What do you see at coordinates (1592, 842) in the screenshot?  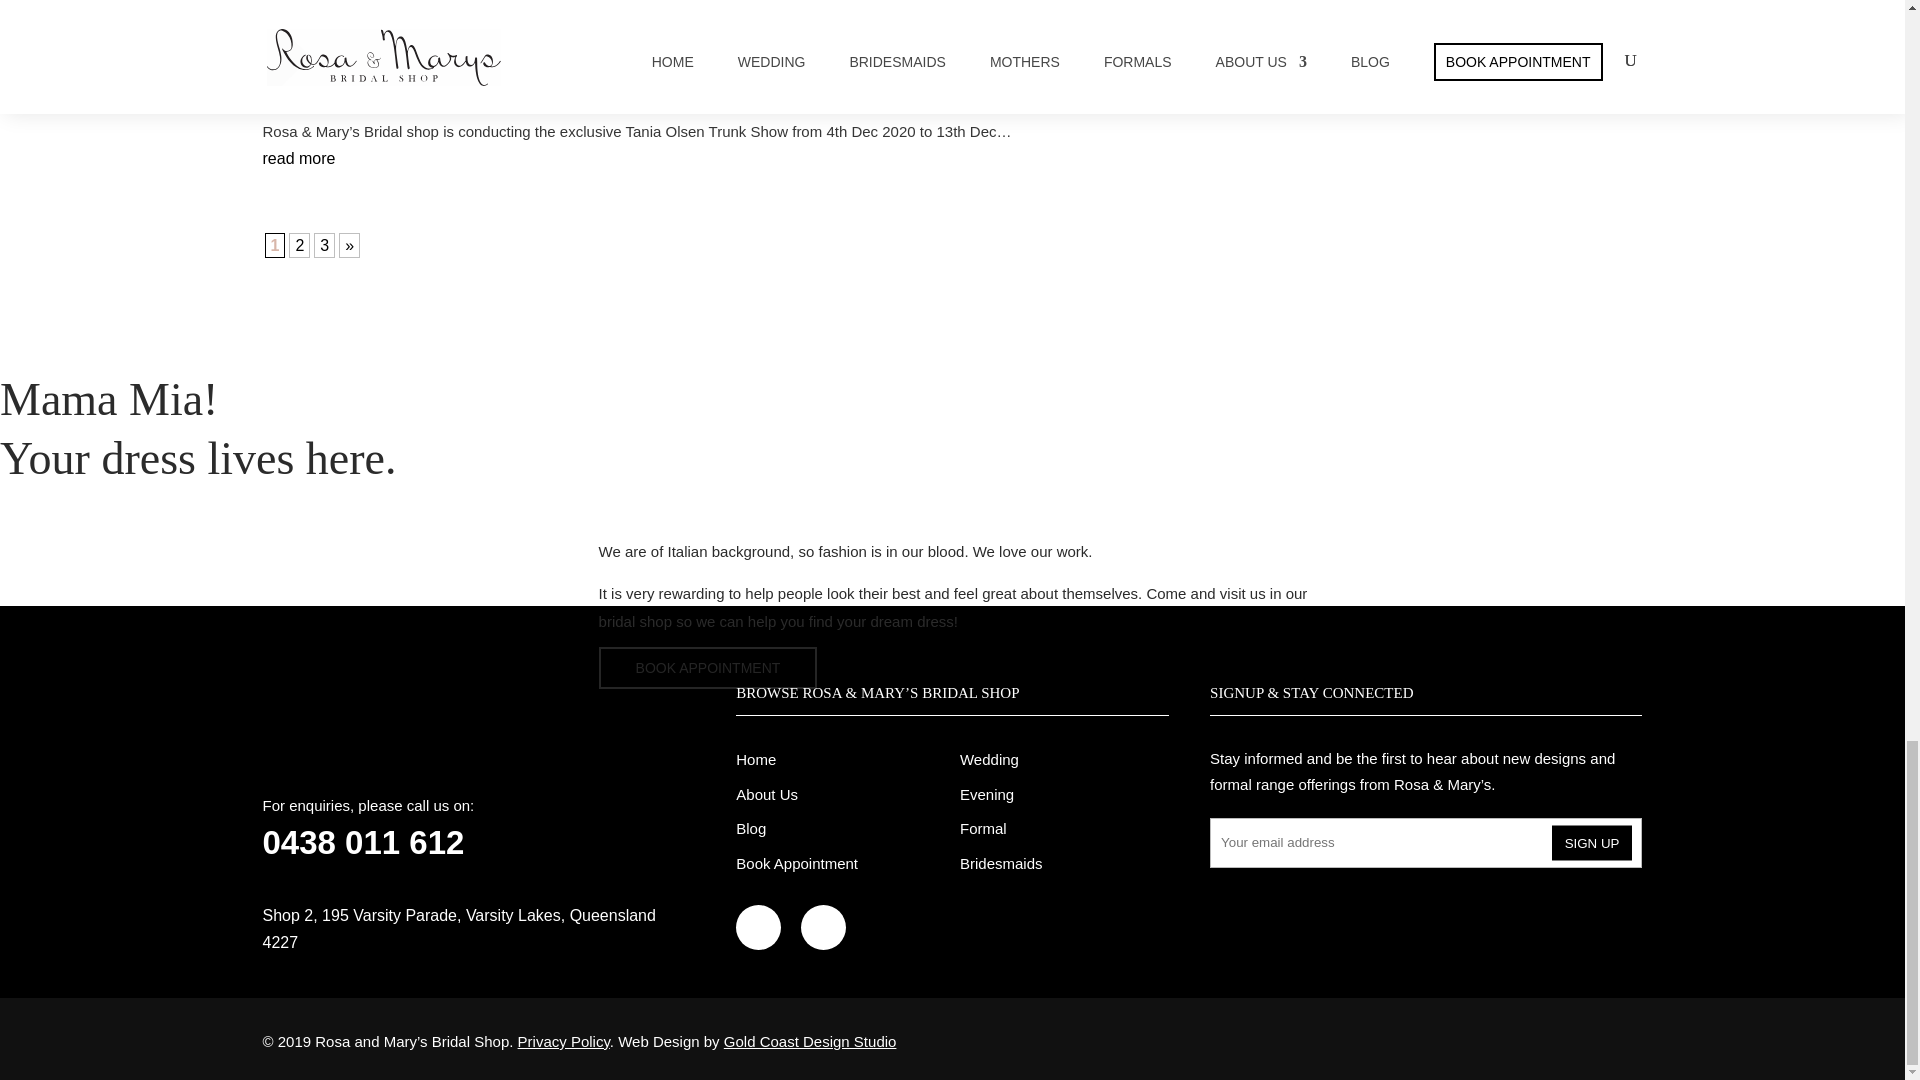 I see `Sign up` at bounding box center [1592, 842].